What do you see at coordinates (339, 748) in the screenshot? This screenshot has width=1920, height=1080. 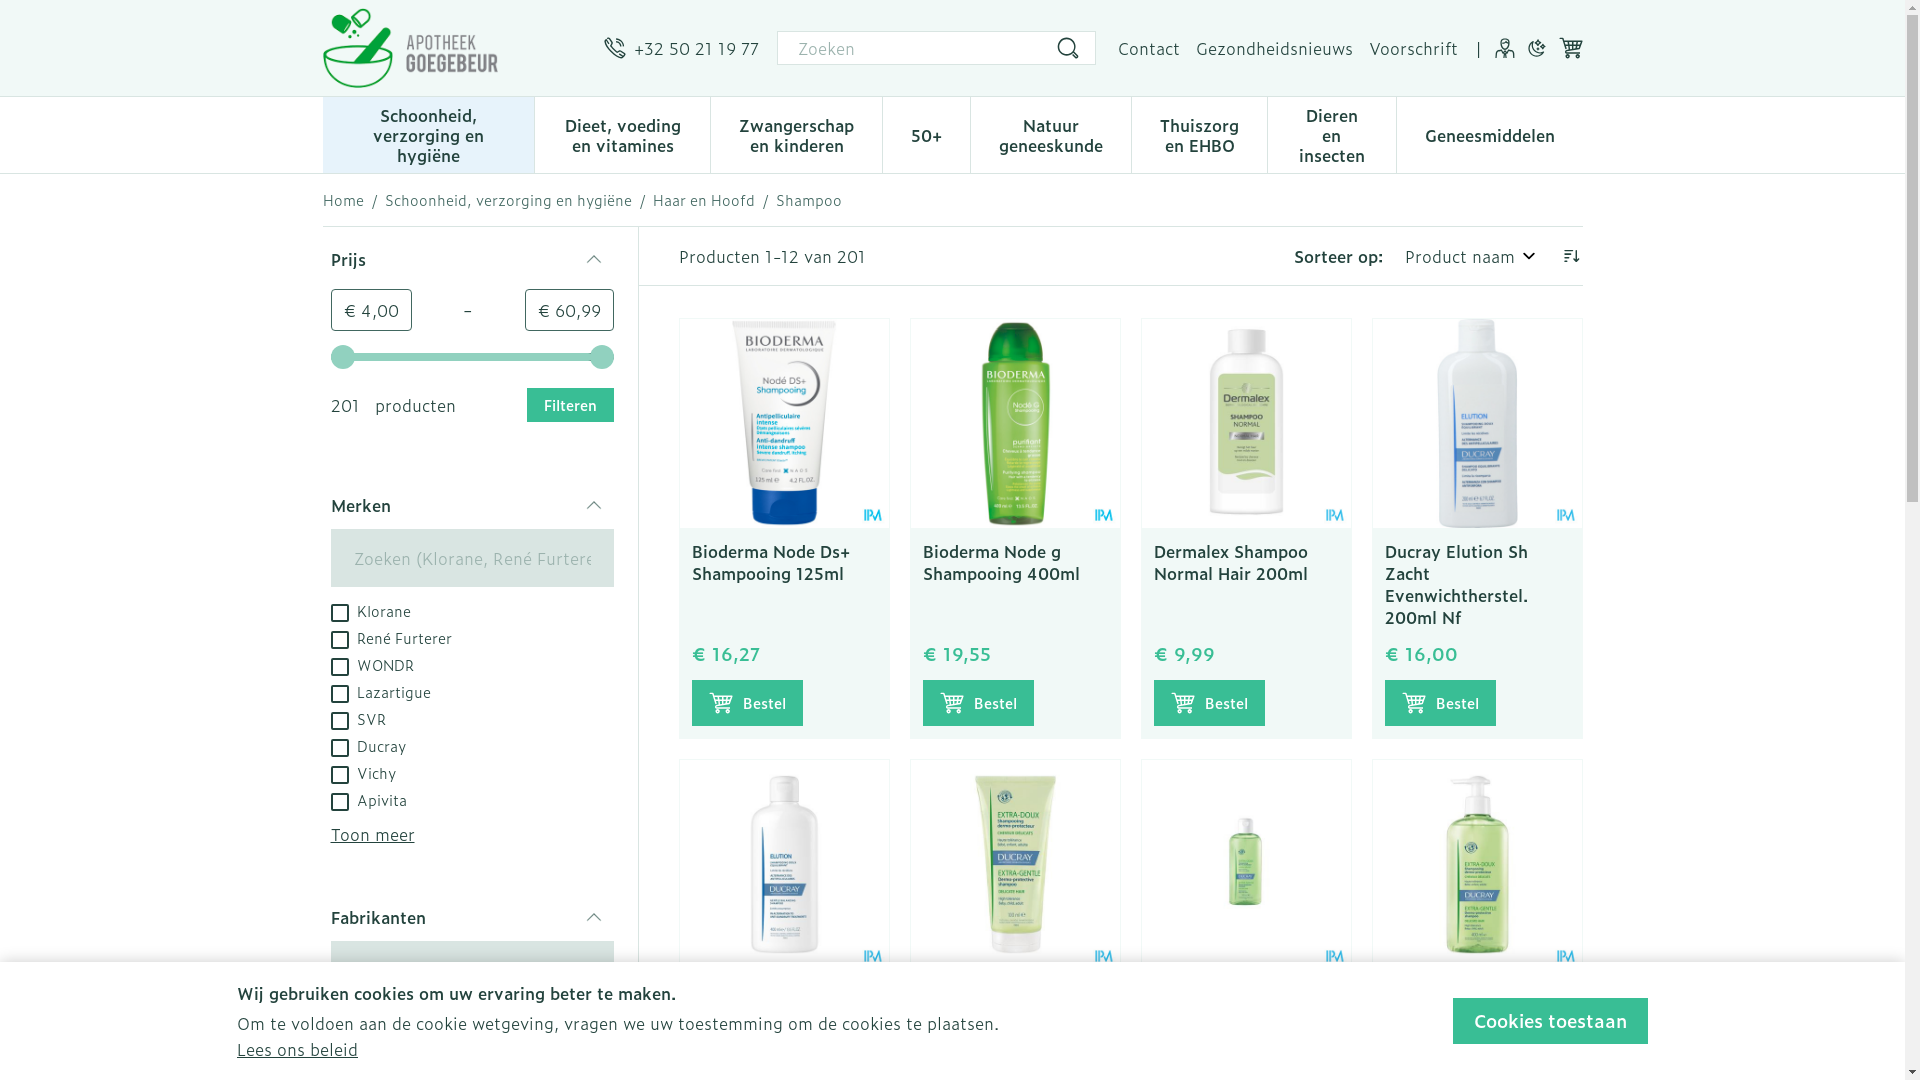 I see `on` at bounding box center [339, 748].